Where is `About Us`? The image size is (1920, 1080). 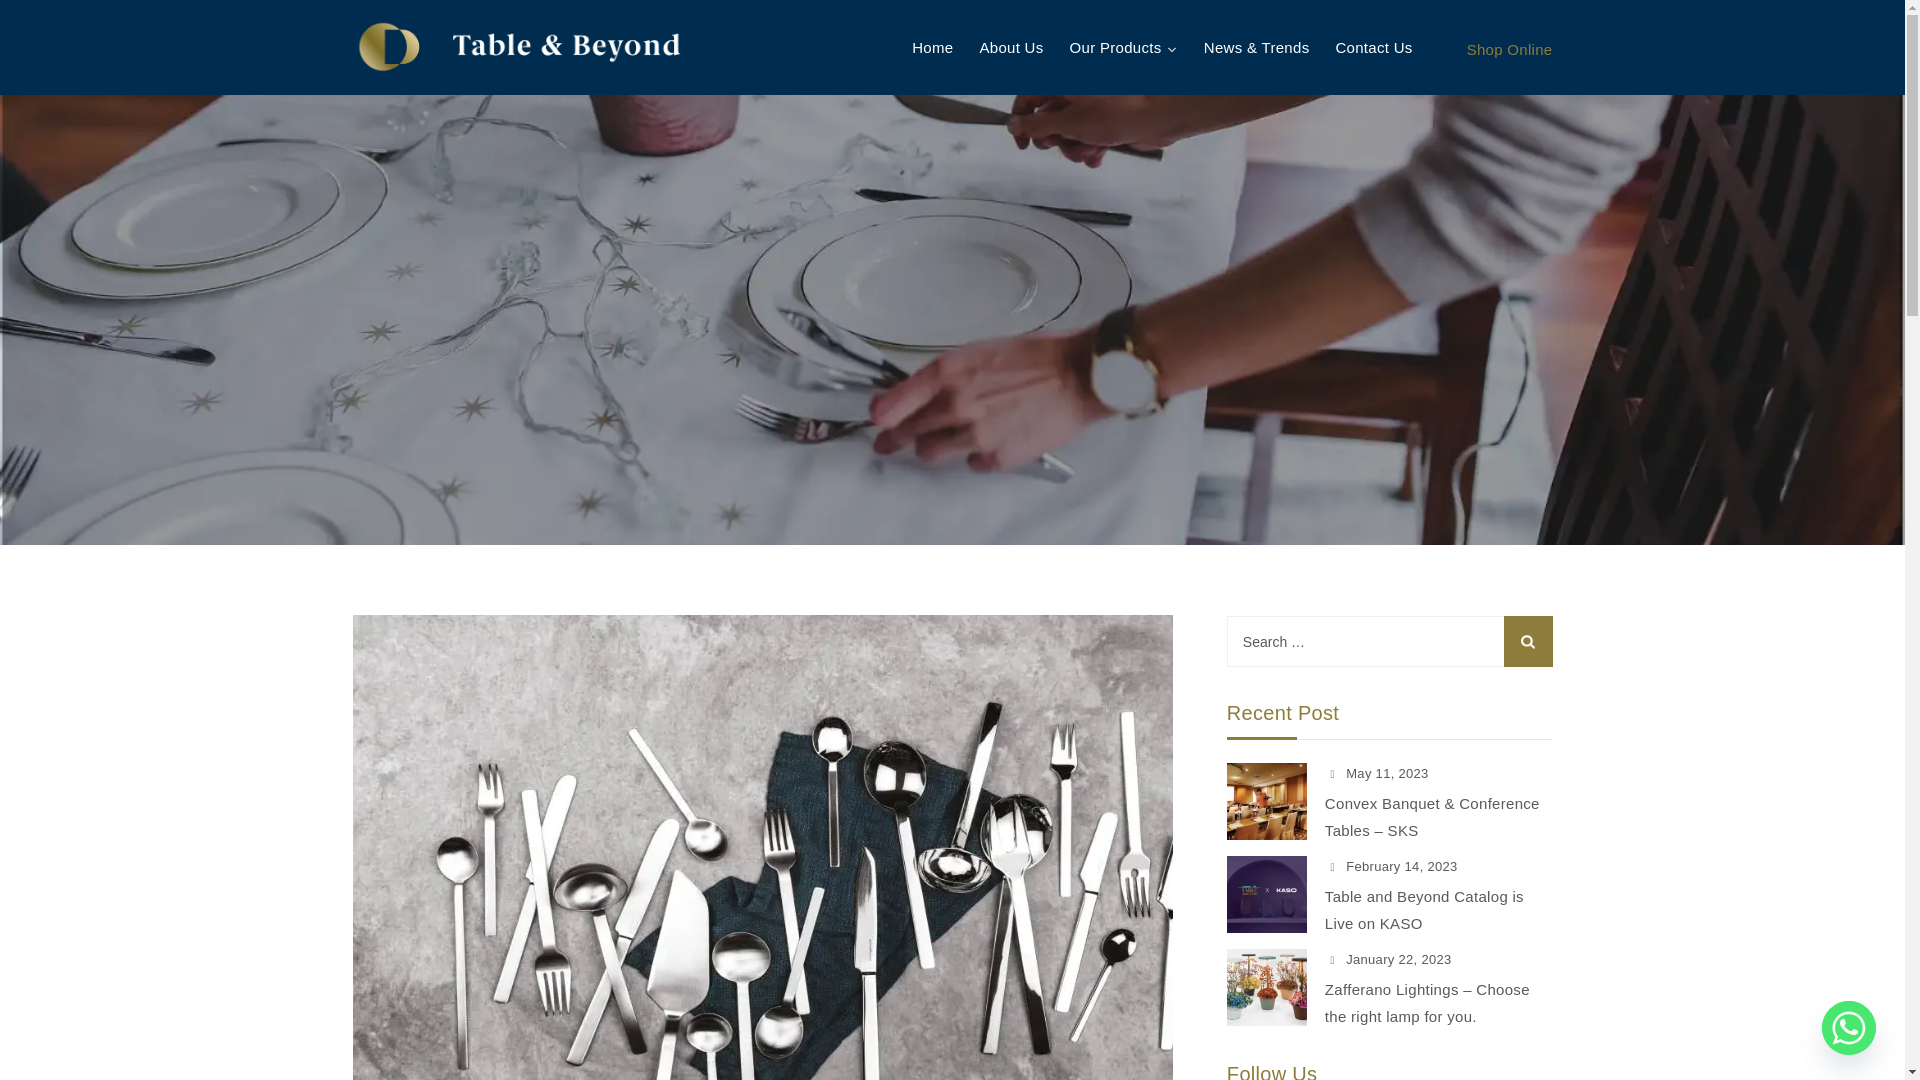
About Us is located at coordinates (1010, 48).